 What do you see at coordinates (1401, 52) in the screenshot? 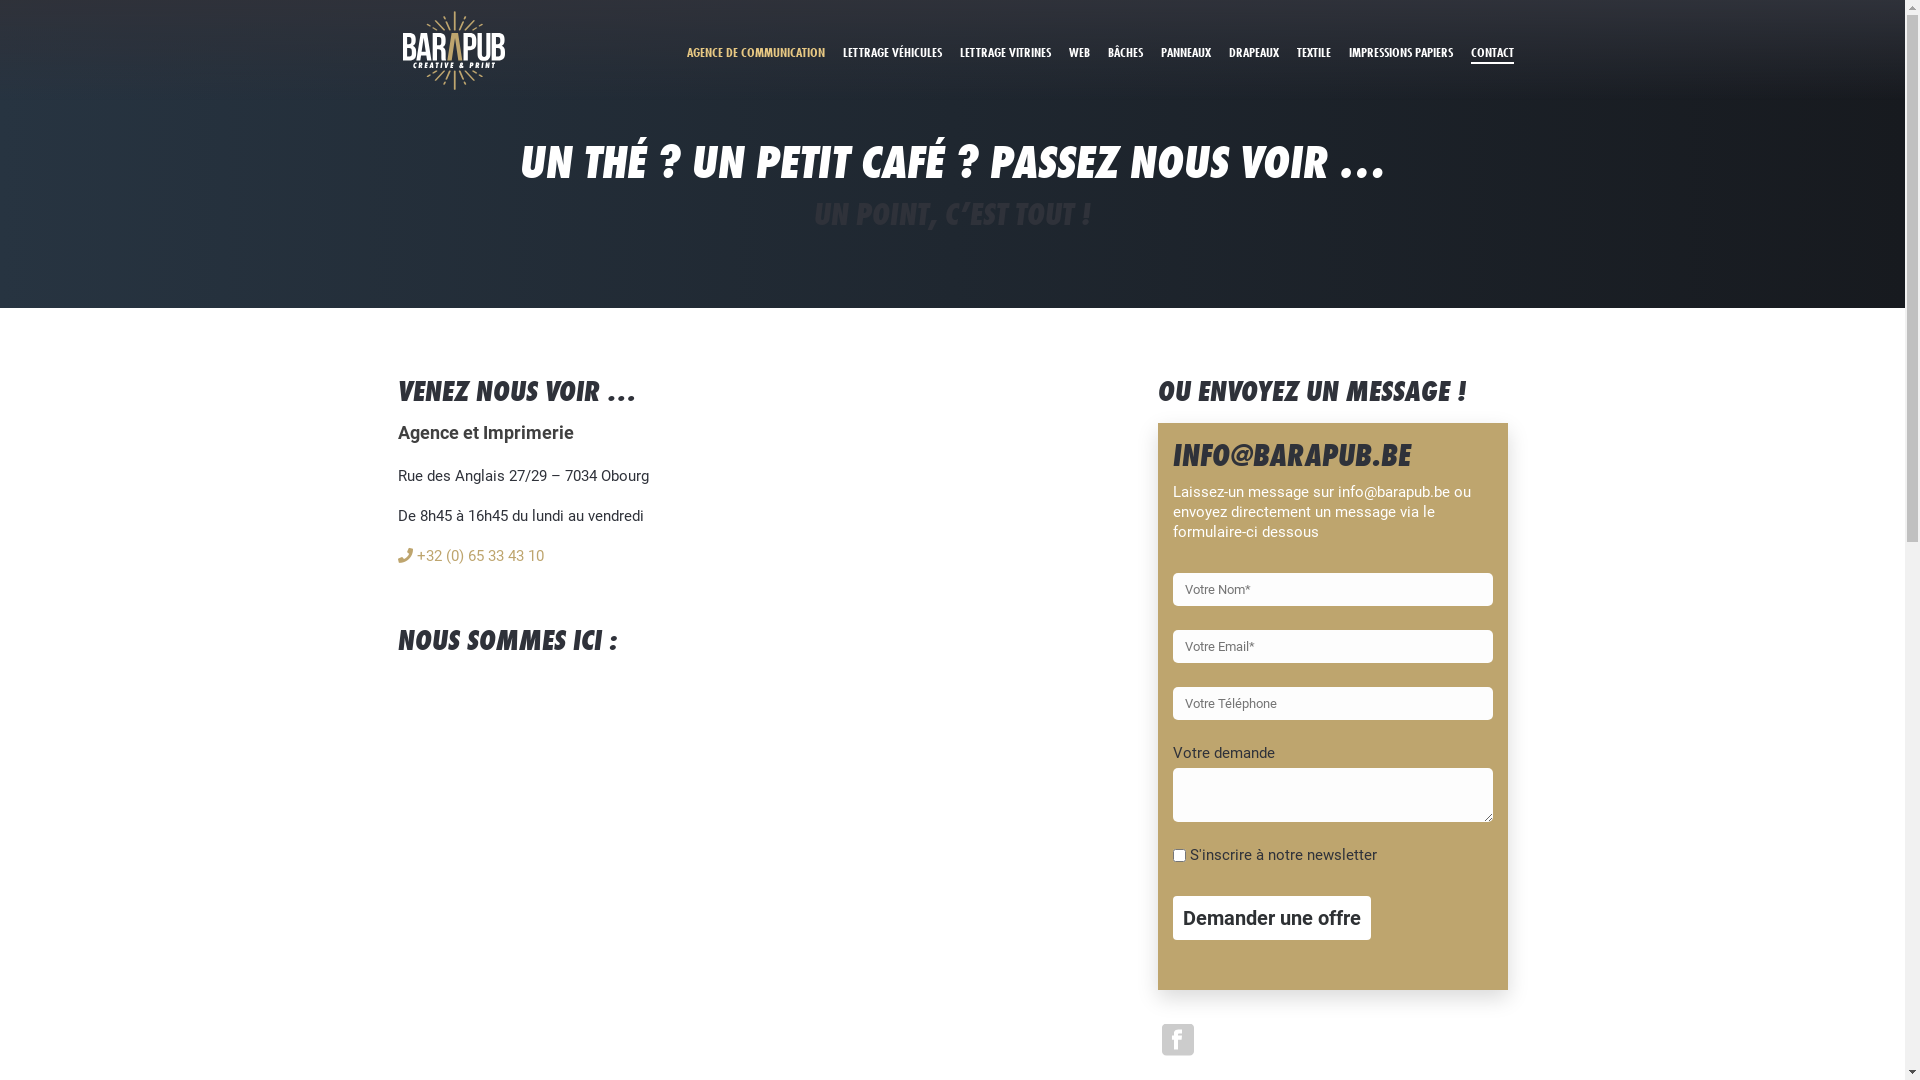
I see `IMPRESSIONS PAPIERS` at bounding box center [1401, 52].